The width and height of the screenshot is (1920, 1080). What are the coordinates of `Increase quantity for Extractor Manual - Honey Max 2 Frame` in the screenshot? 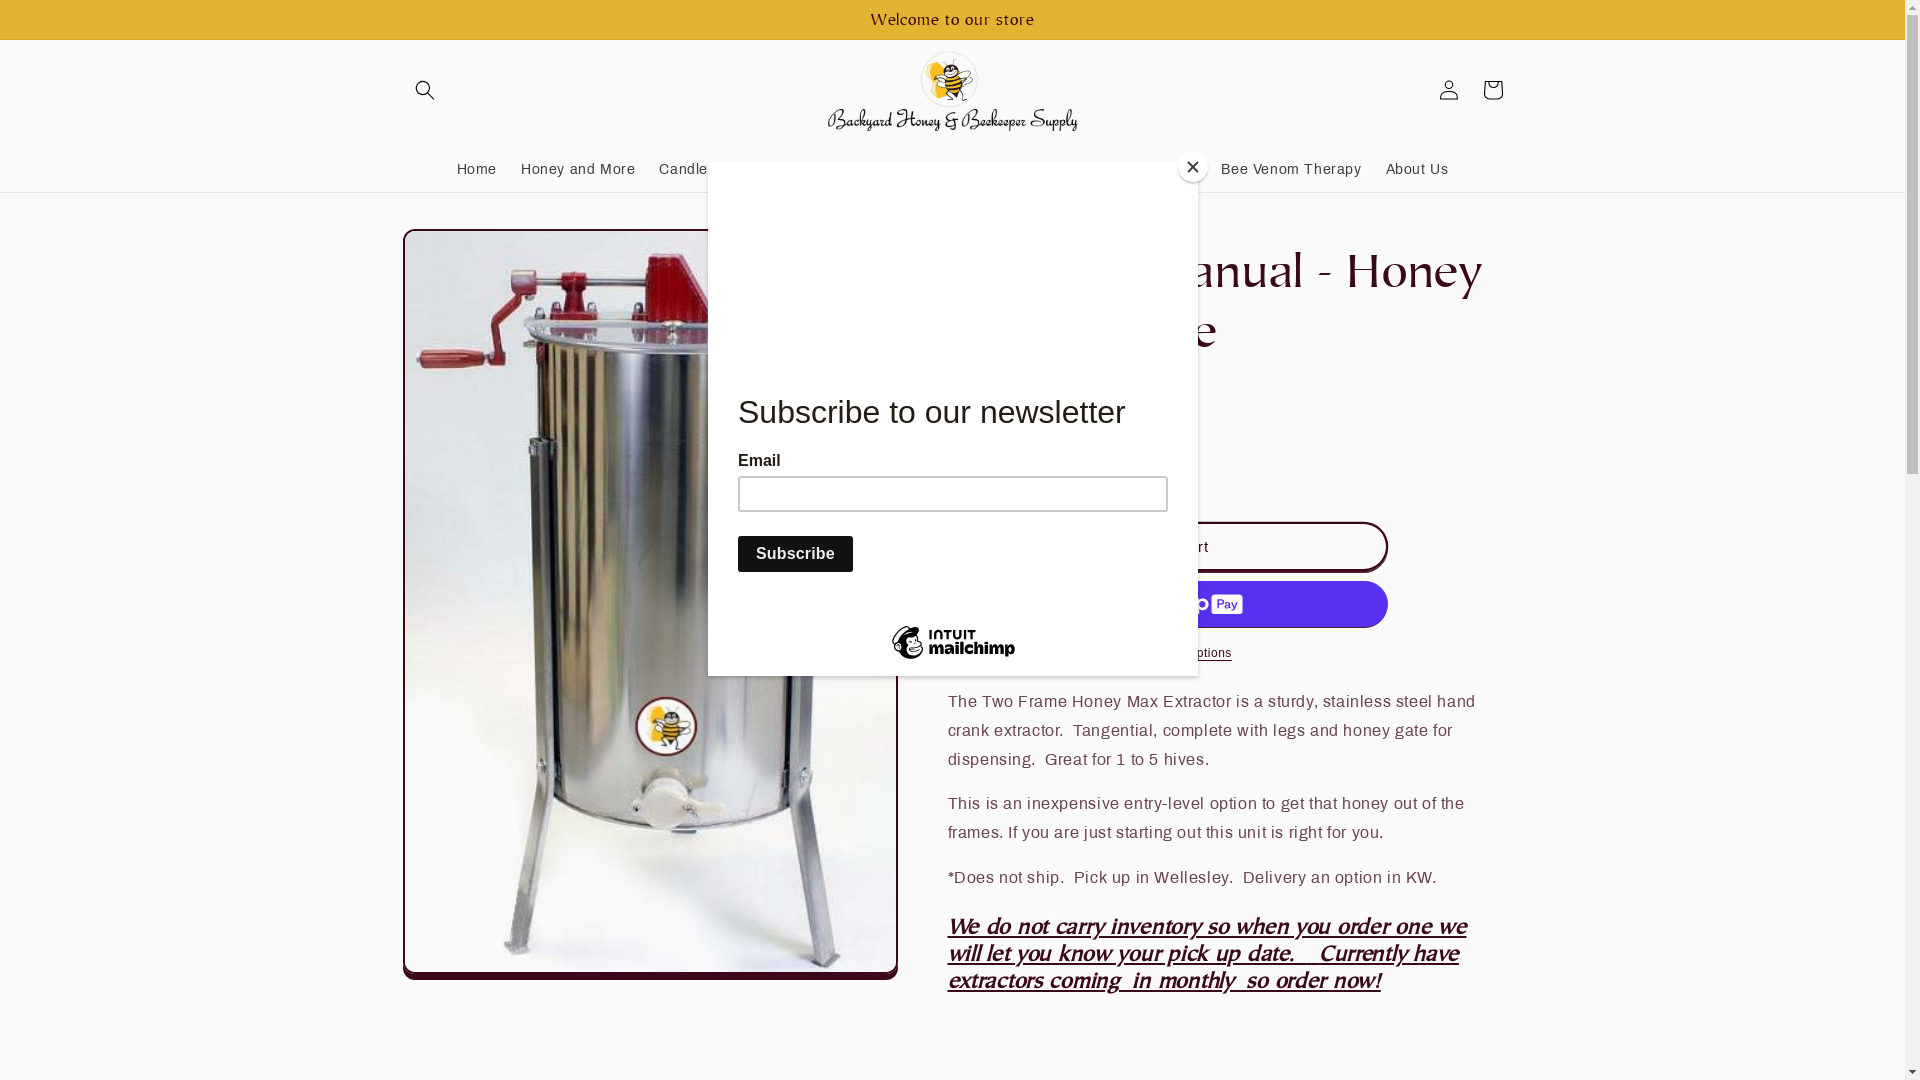 It's located at (1066, 472).